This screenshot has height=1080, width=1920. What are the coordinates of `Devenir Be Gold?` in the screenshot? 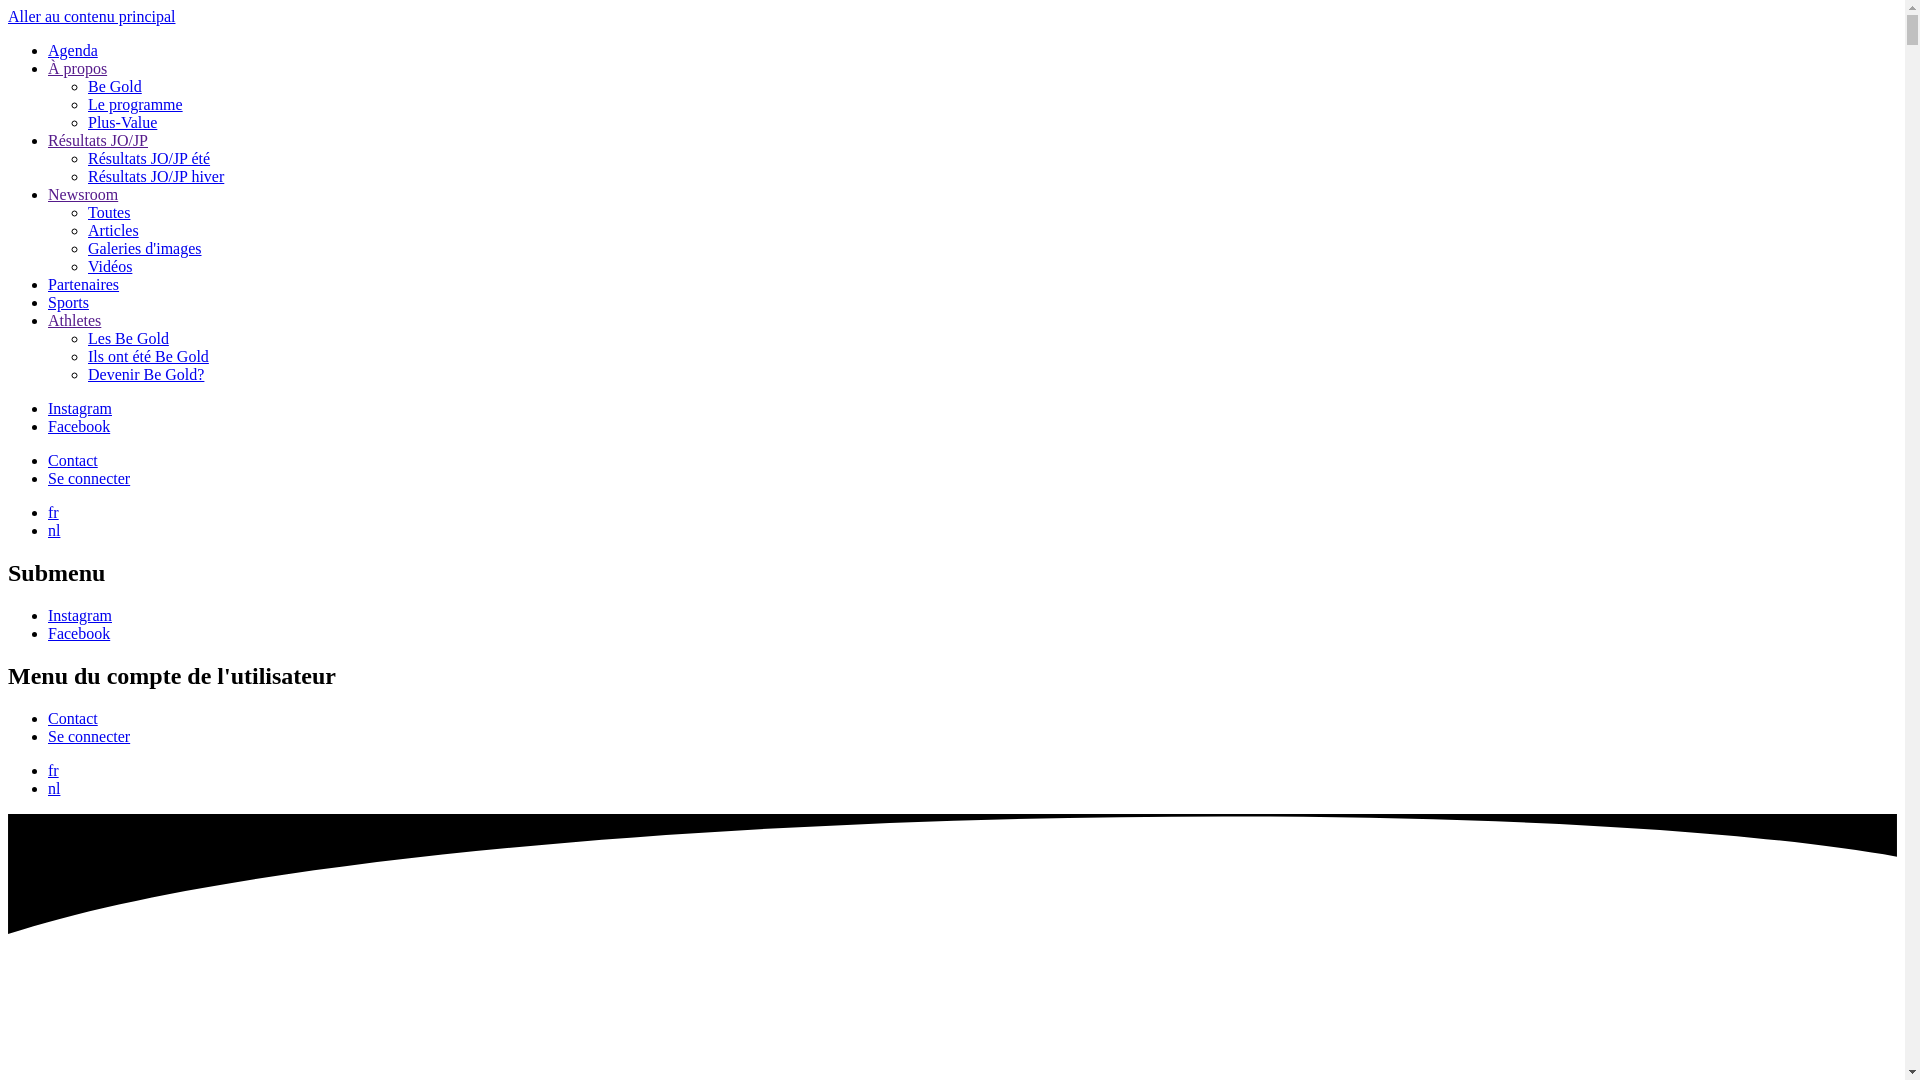 It's located at (146, 374).